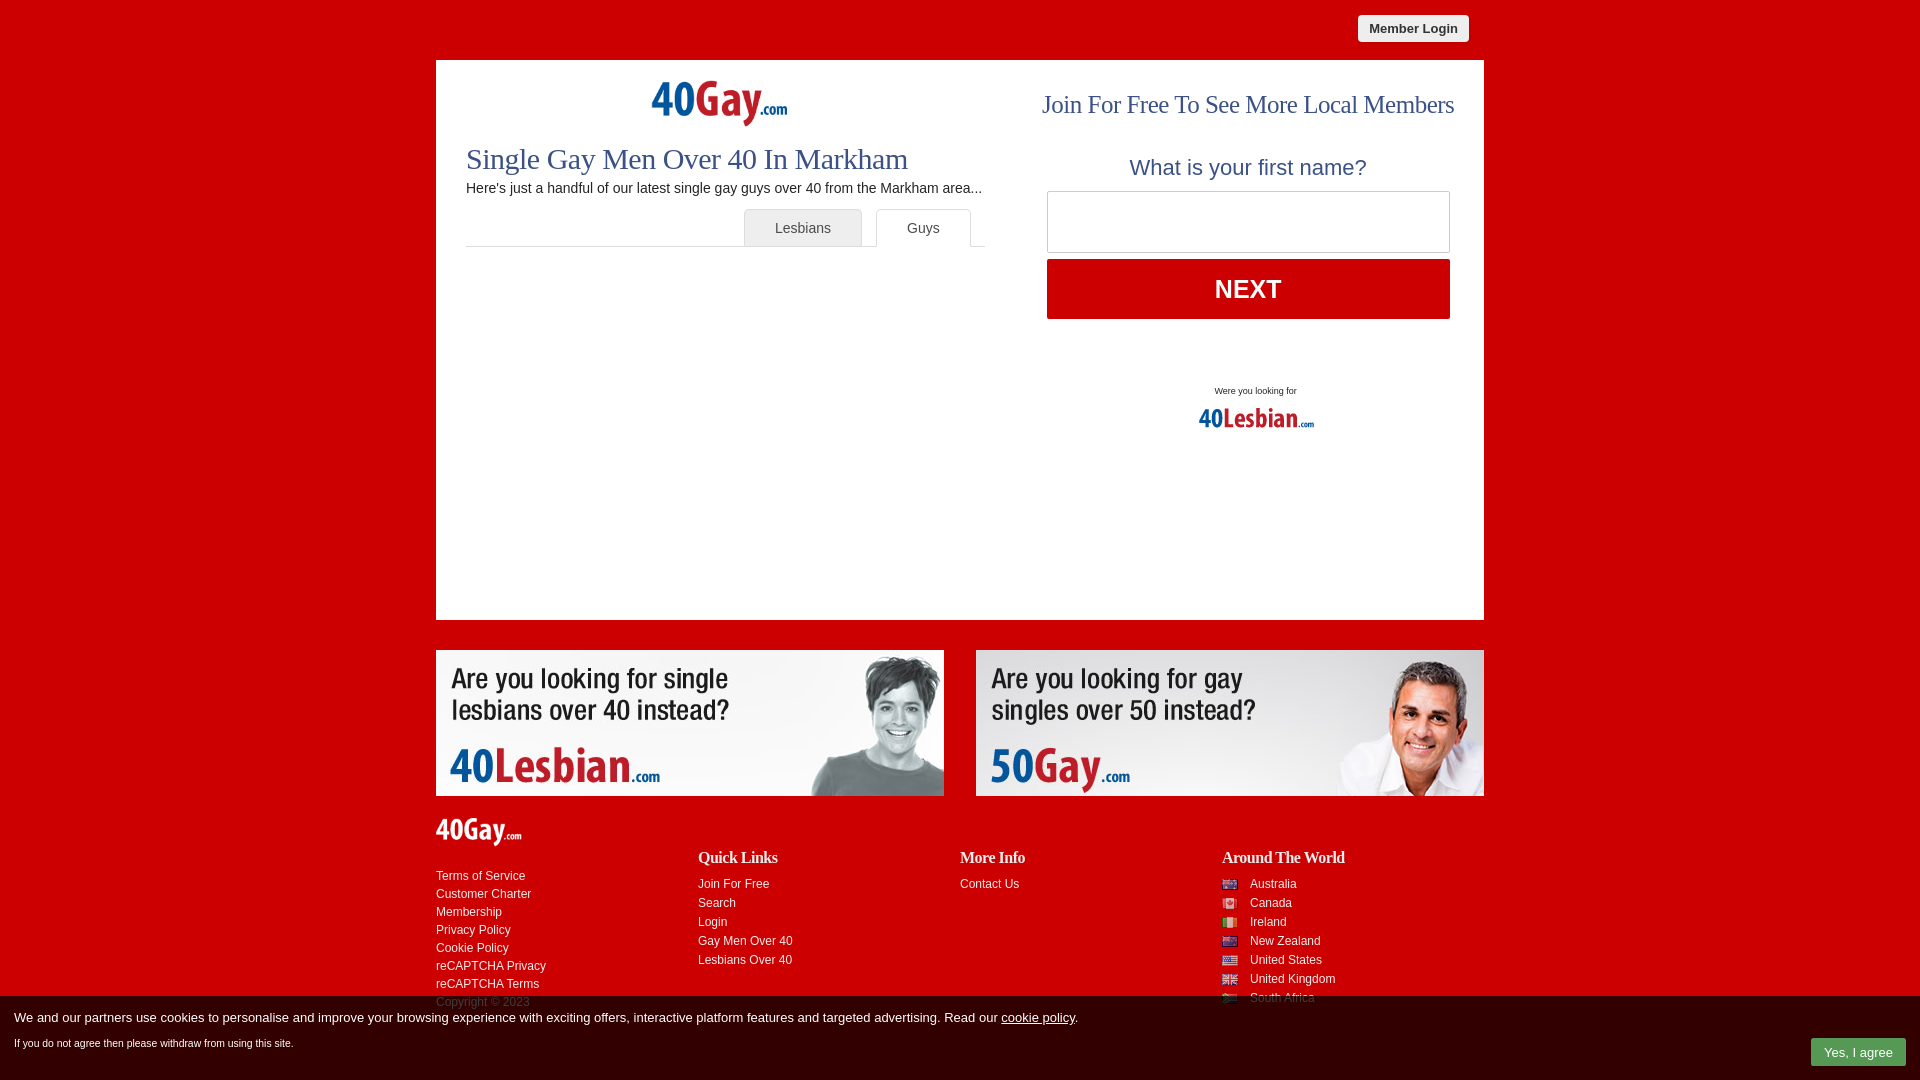 Image resolution: width=1920 pixels, height=1080 pixels. What do you see at coordinates (488, 984) in the screenshot?
I see `reCAPTCHA Terms` at bounding box center [488, 984].